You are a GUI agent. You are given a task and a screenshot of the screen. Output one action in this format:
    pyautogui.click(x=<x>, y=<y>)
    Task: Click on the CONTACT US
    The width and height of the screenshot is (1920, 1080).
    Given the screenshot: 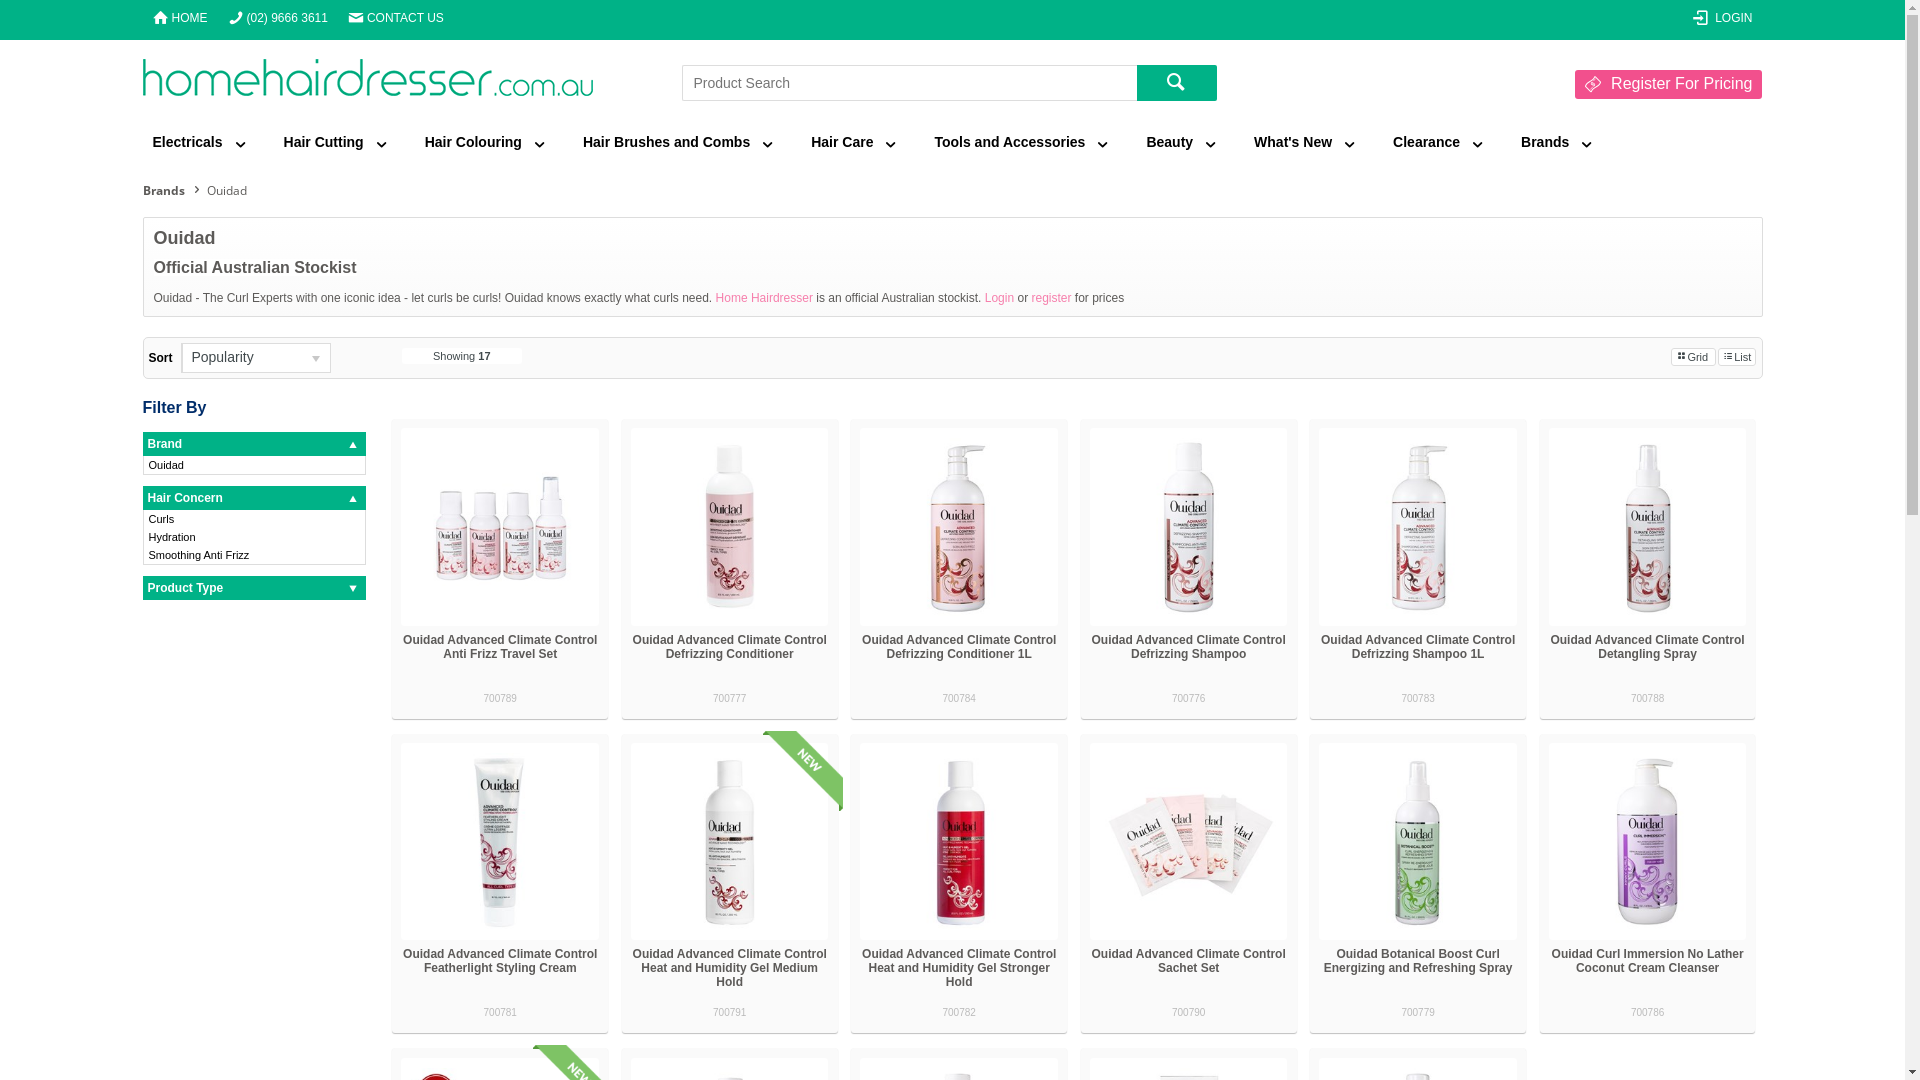 What is the action you would take?
    pyautogui.click(x=396, y=20)
    